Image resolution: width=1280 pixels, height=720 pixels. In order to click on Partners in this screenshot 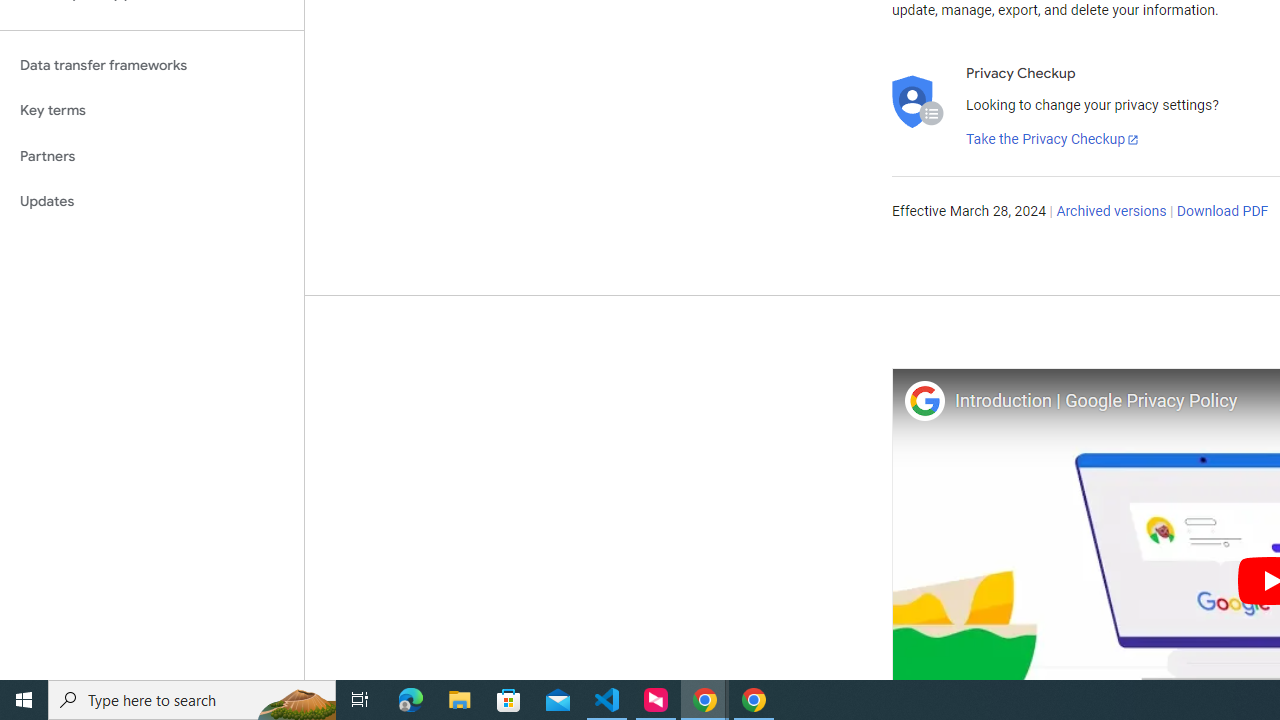, I will do `click(152, 156)`.